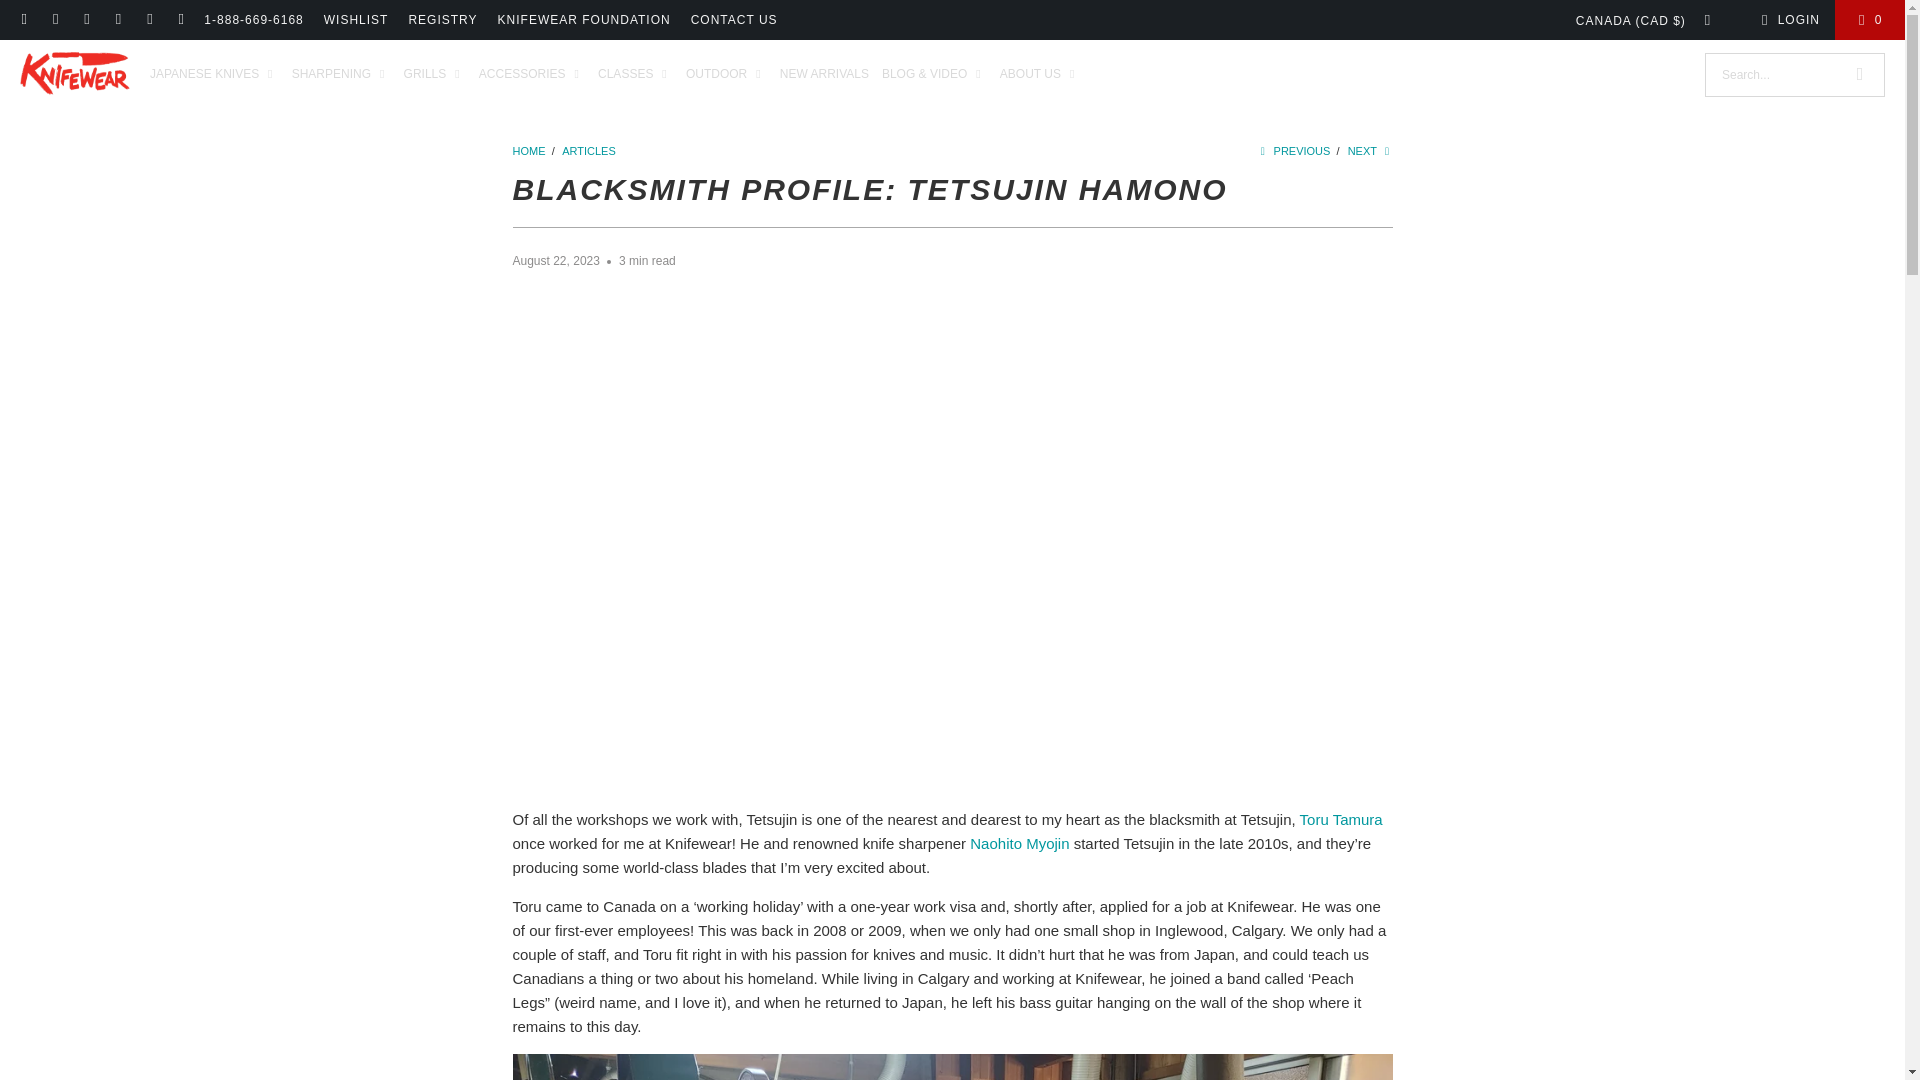 The image size is (1920, 1080). Describe the element at coordinates (74, 74) in the screenshot. I see `Knifewear - Handcrafted Japanese Kitchen Knives` at that location.